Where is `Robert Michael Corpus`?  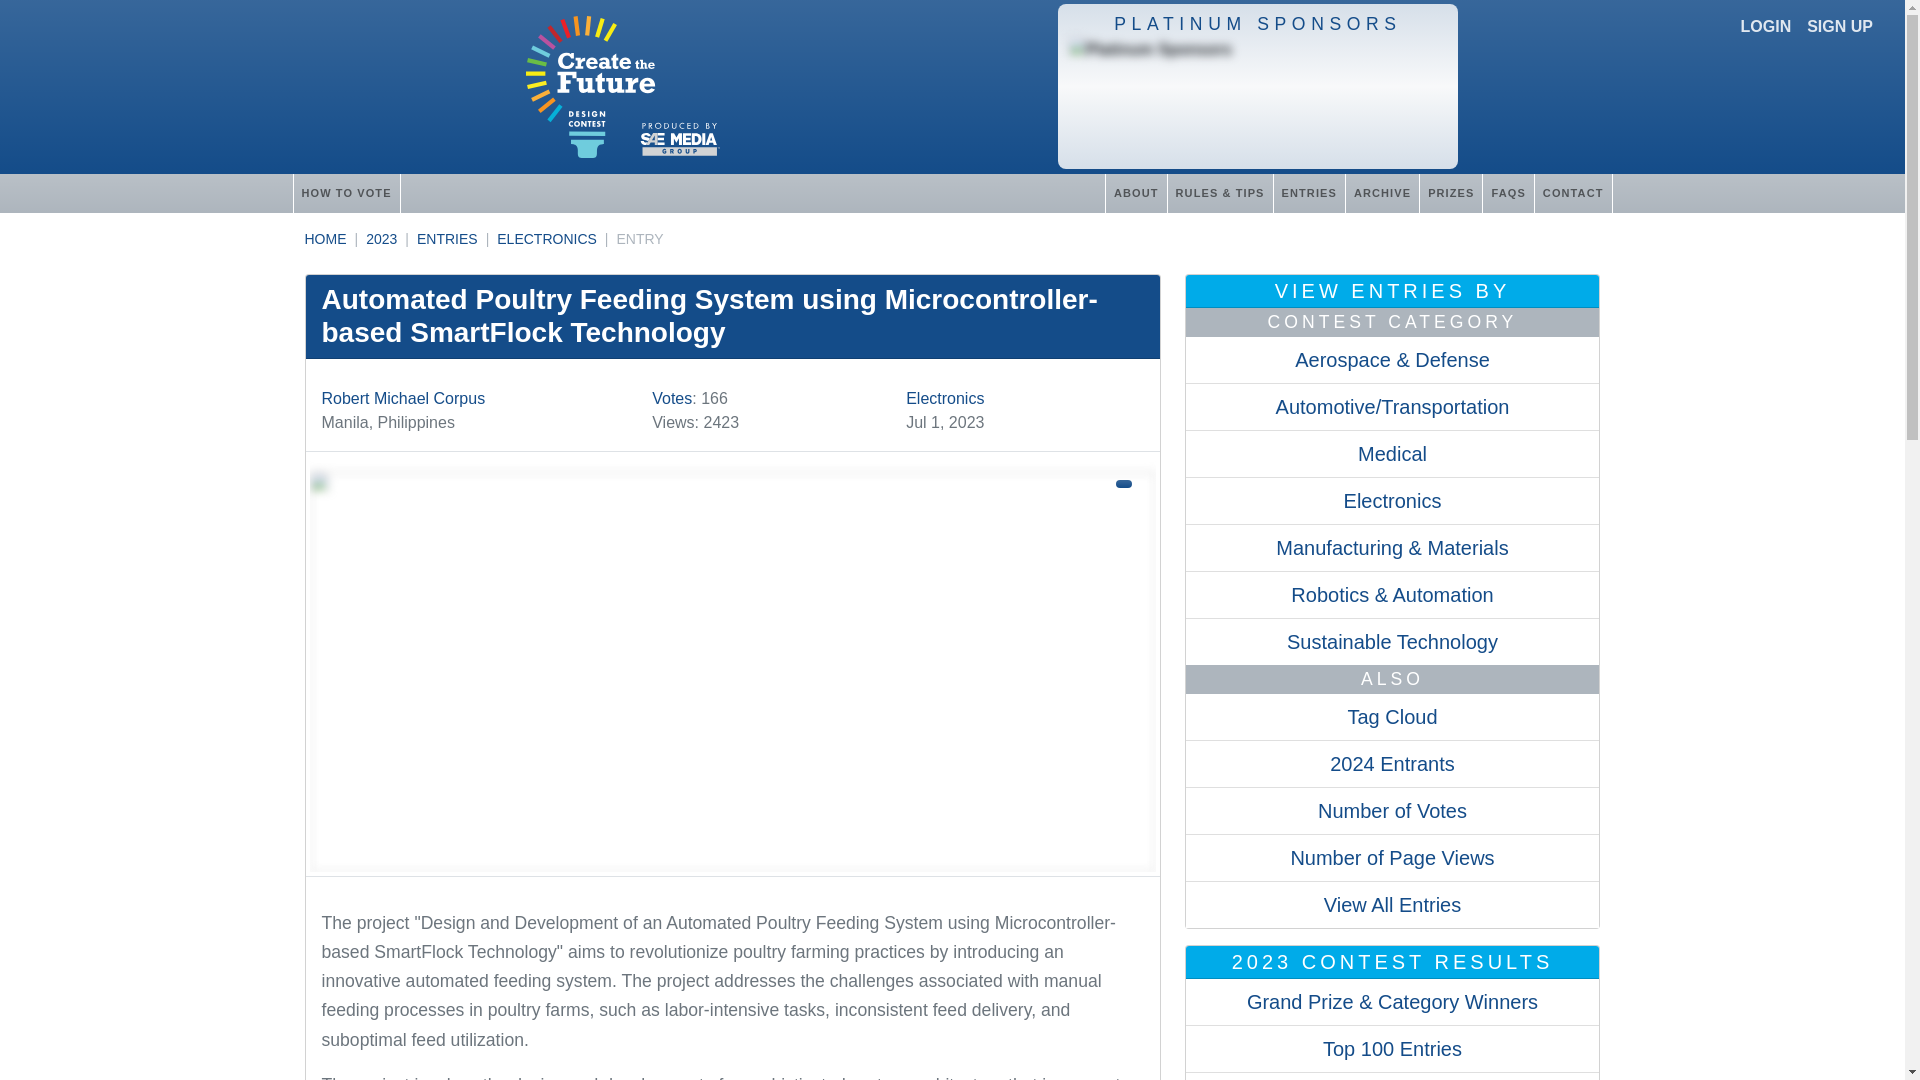
Robert Michael Corpus is located at coordinates (404, 398).